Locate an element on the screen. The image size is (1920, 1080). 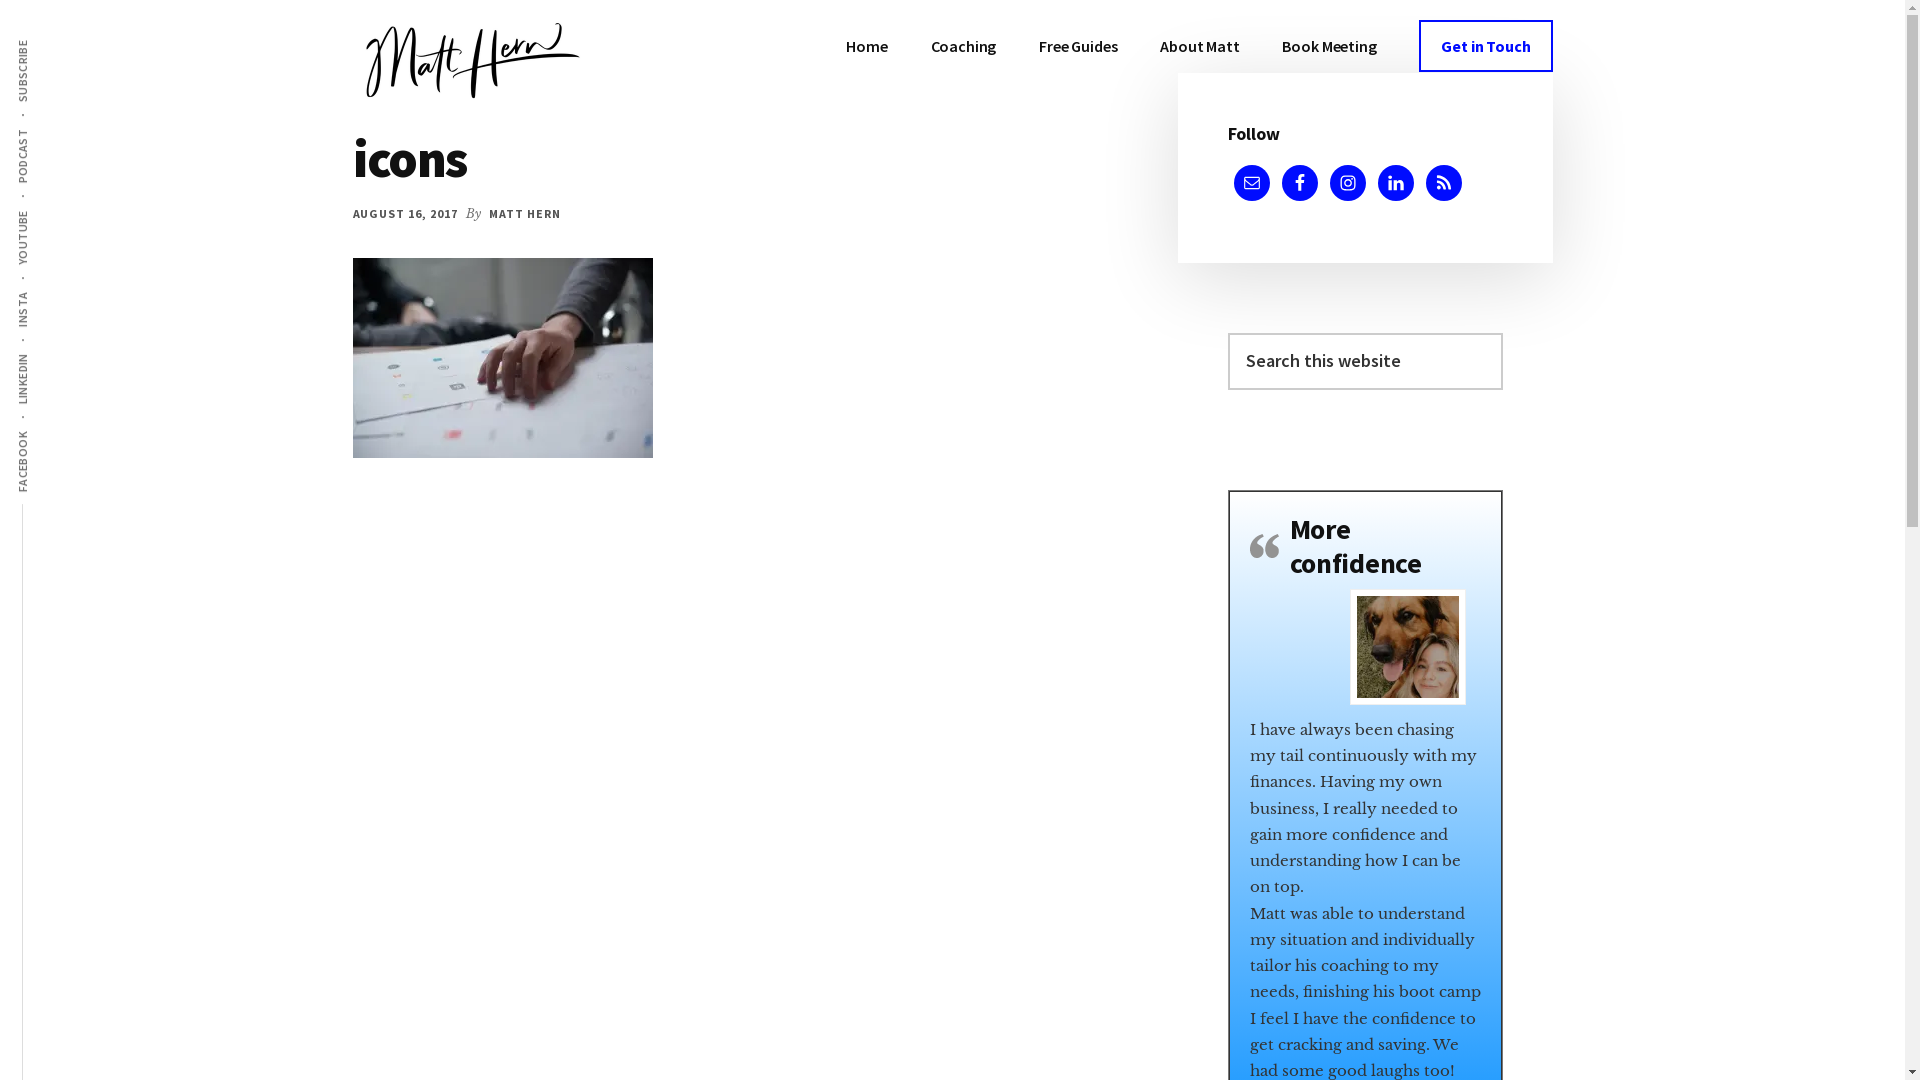
Skip to main content is located at coordinates (0, 0).